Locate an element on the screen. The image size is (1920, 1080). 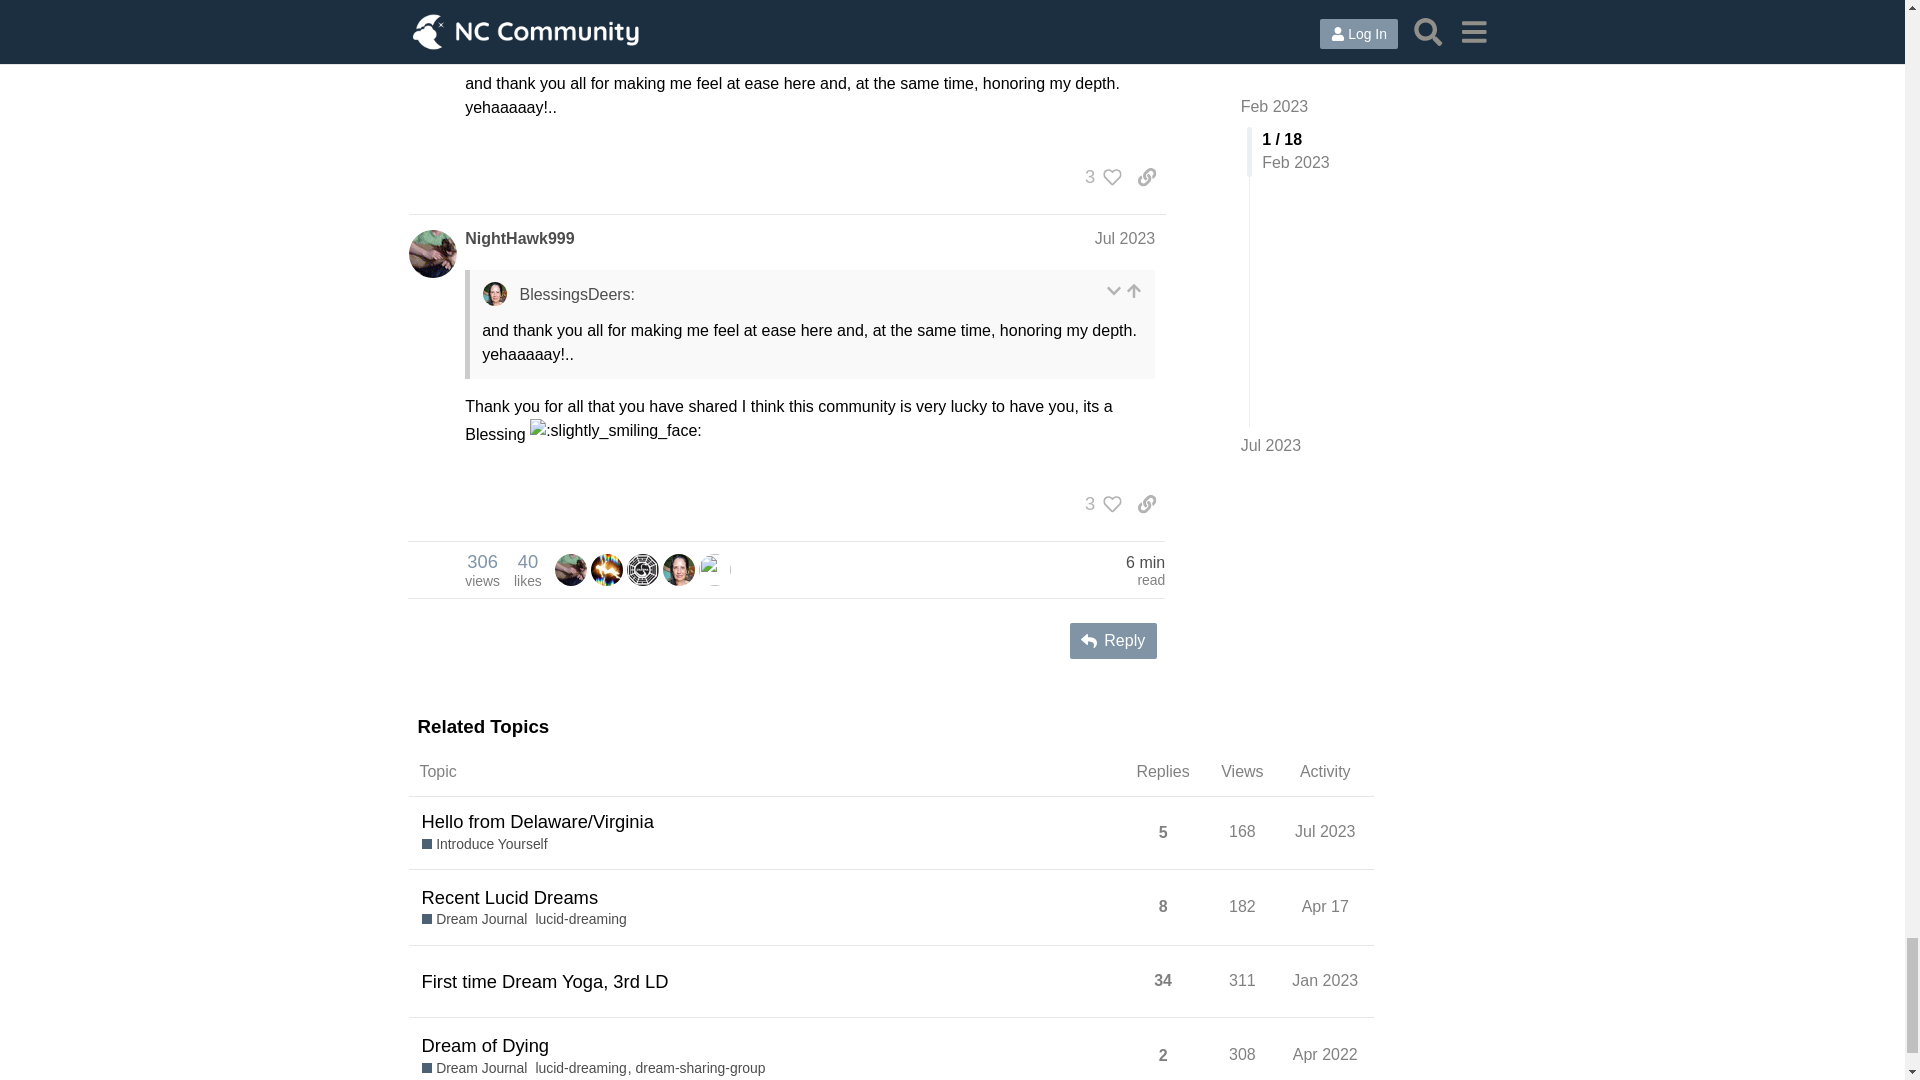
BlessingsDeers is located at coordinates (678, 568).